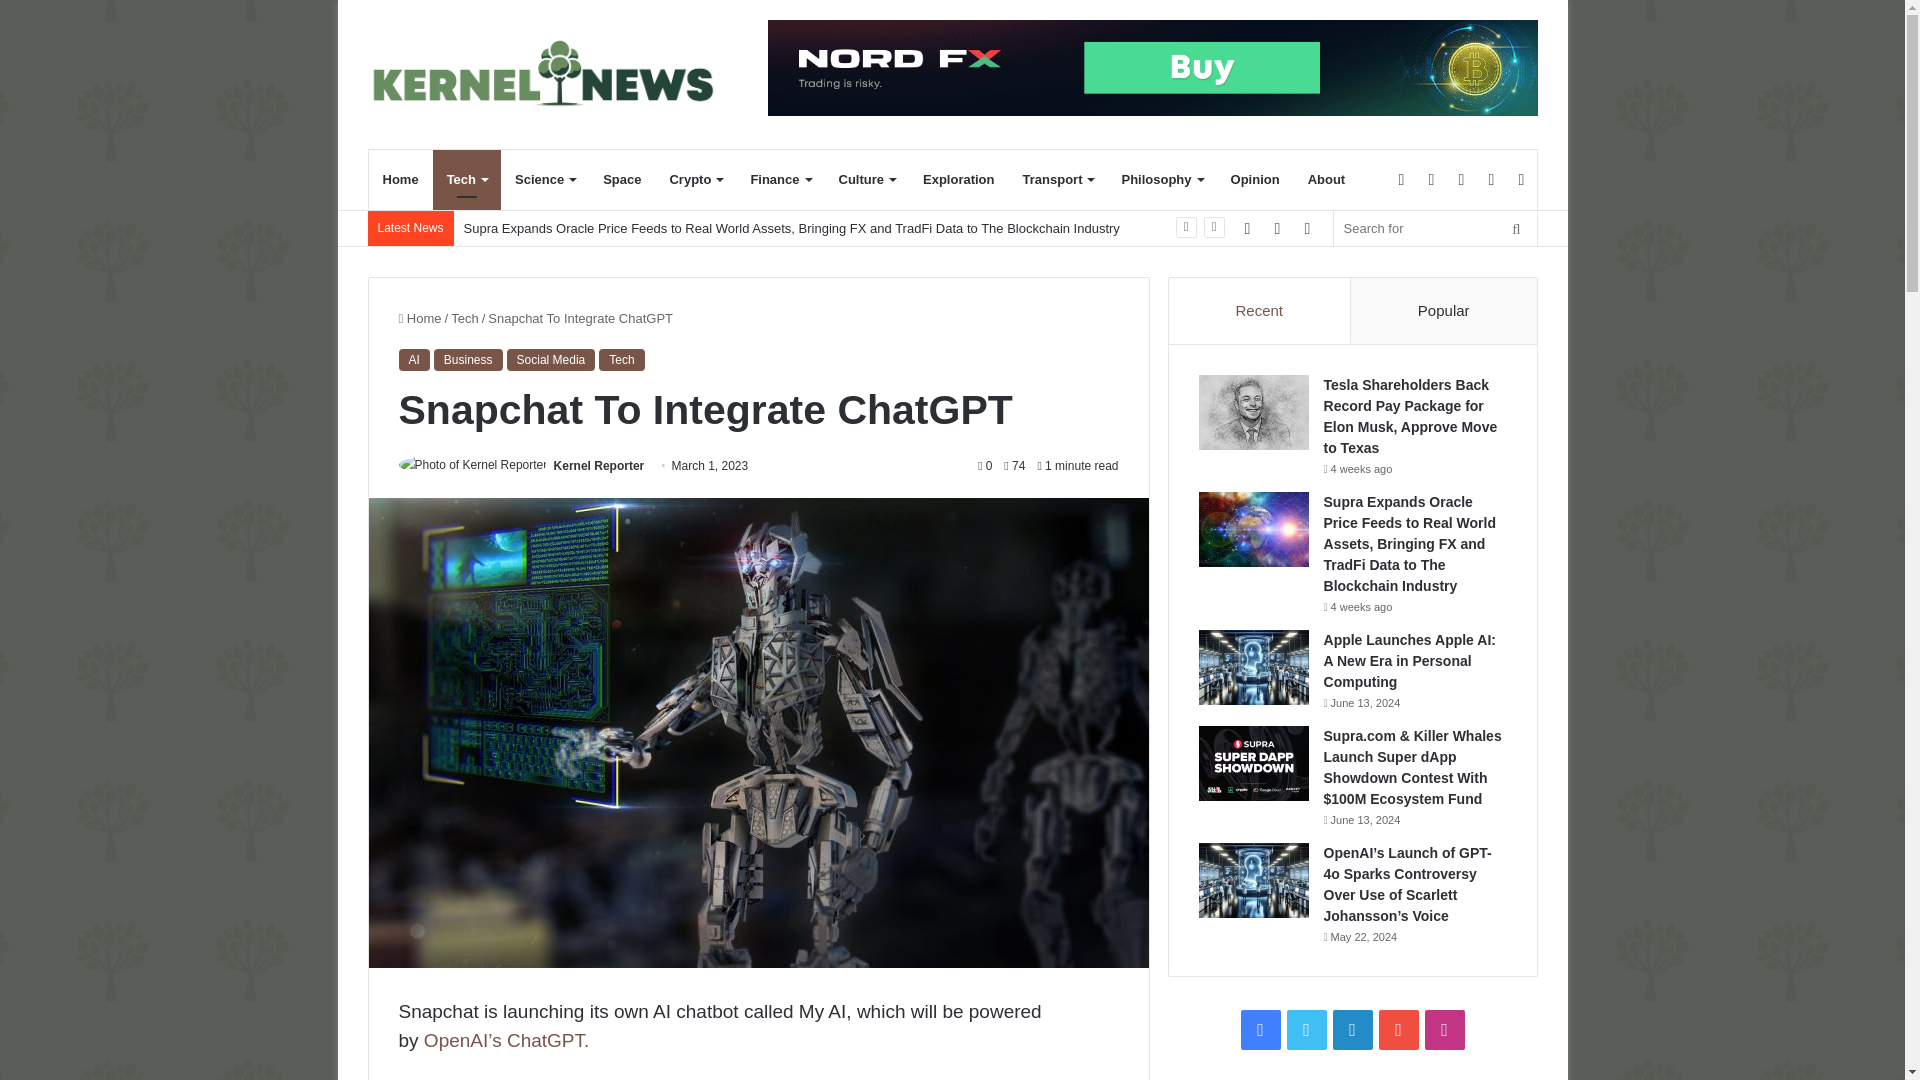  I want to click on Tech, so click(467, 180).